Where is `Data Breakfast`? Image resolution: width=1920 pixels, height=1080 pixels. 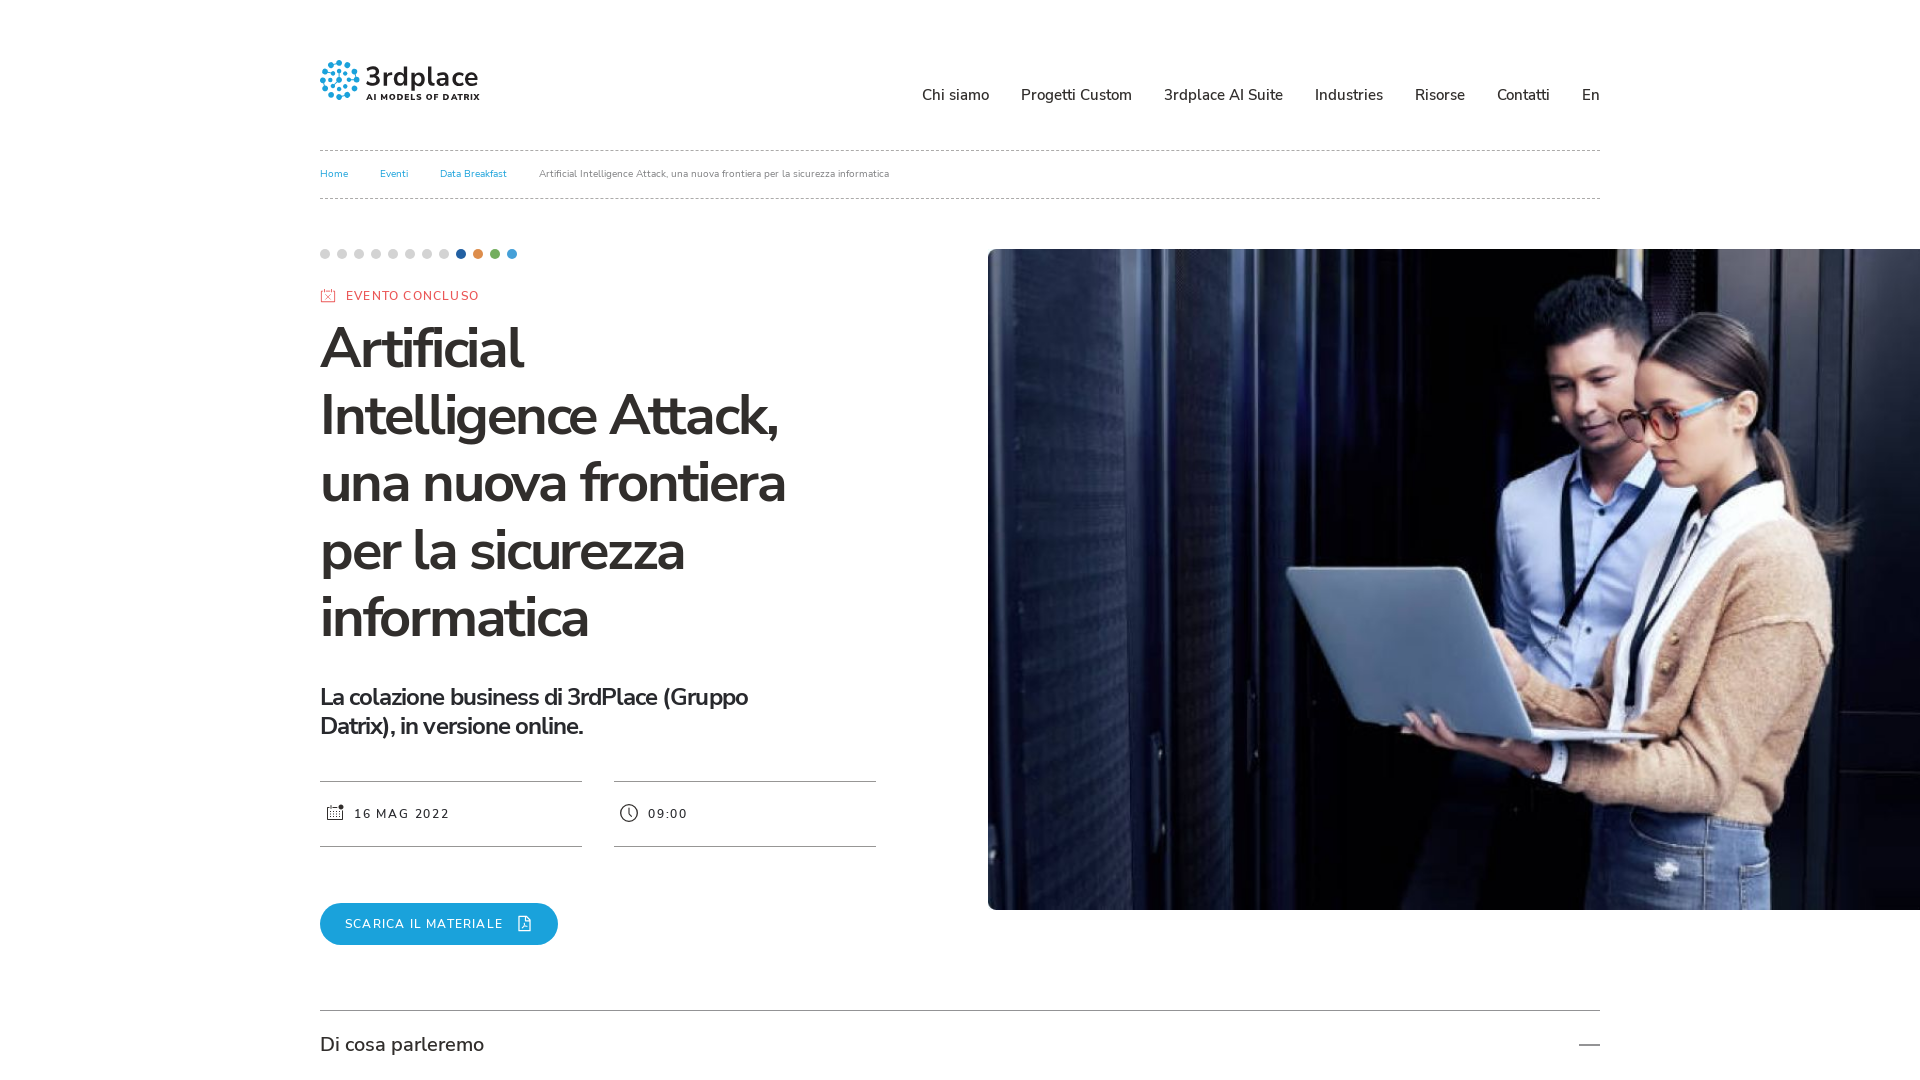 Data Breakfast is located at coordinates (474, 174).